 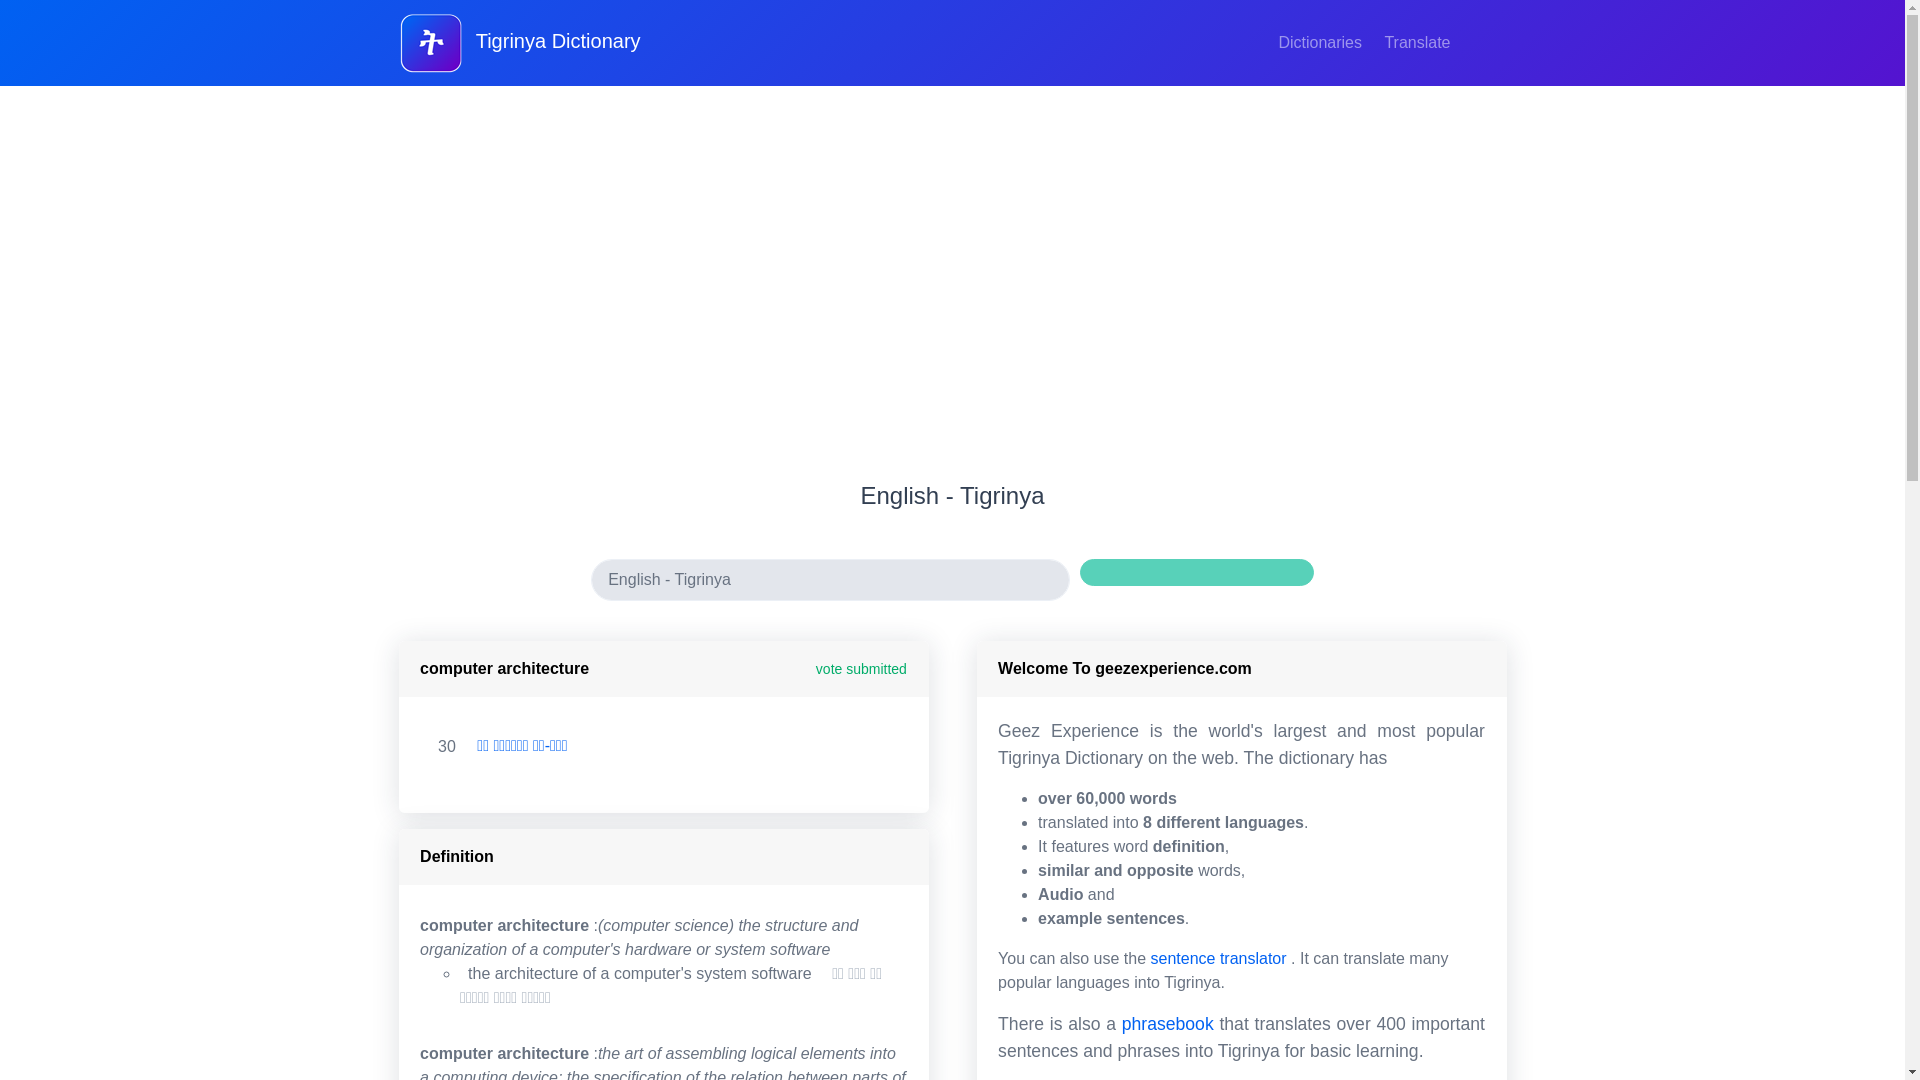 I want to click on Translate, so click(x=1416, y=42).